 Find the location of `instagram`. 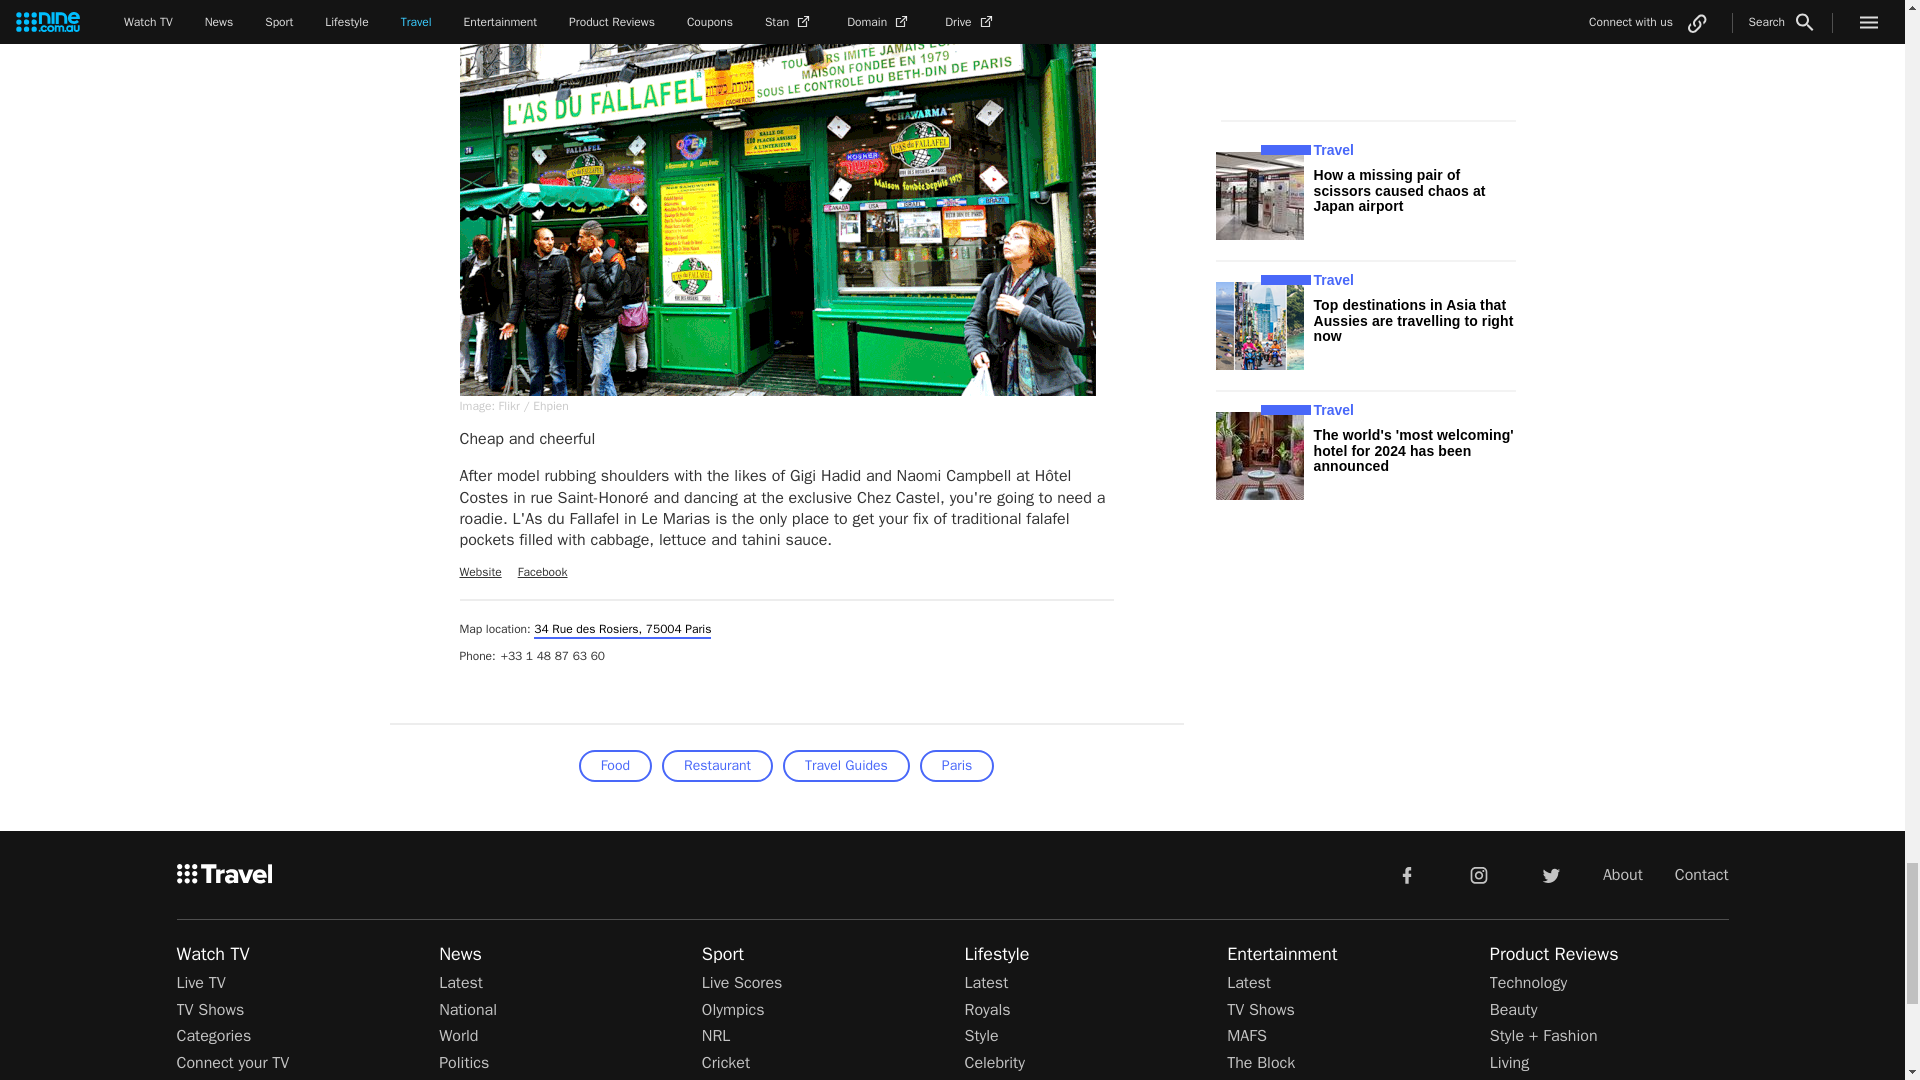

instagram is located at coordinates (1479, 874).